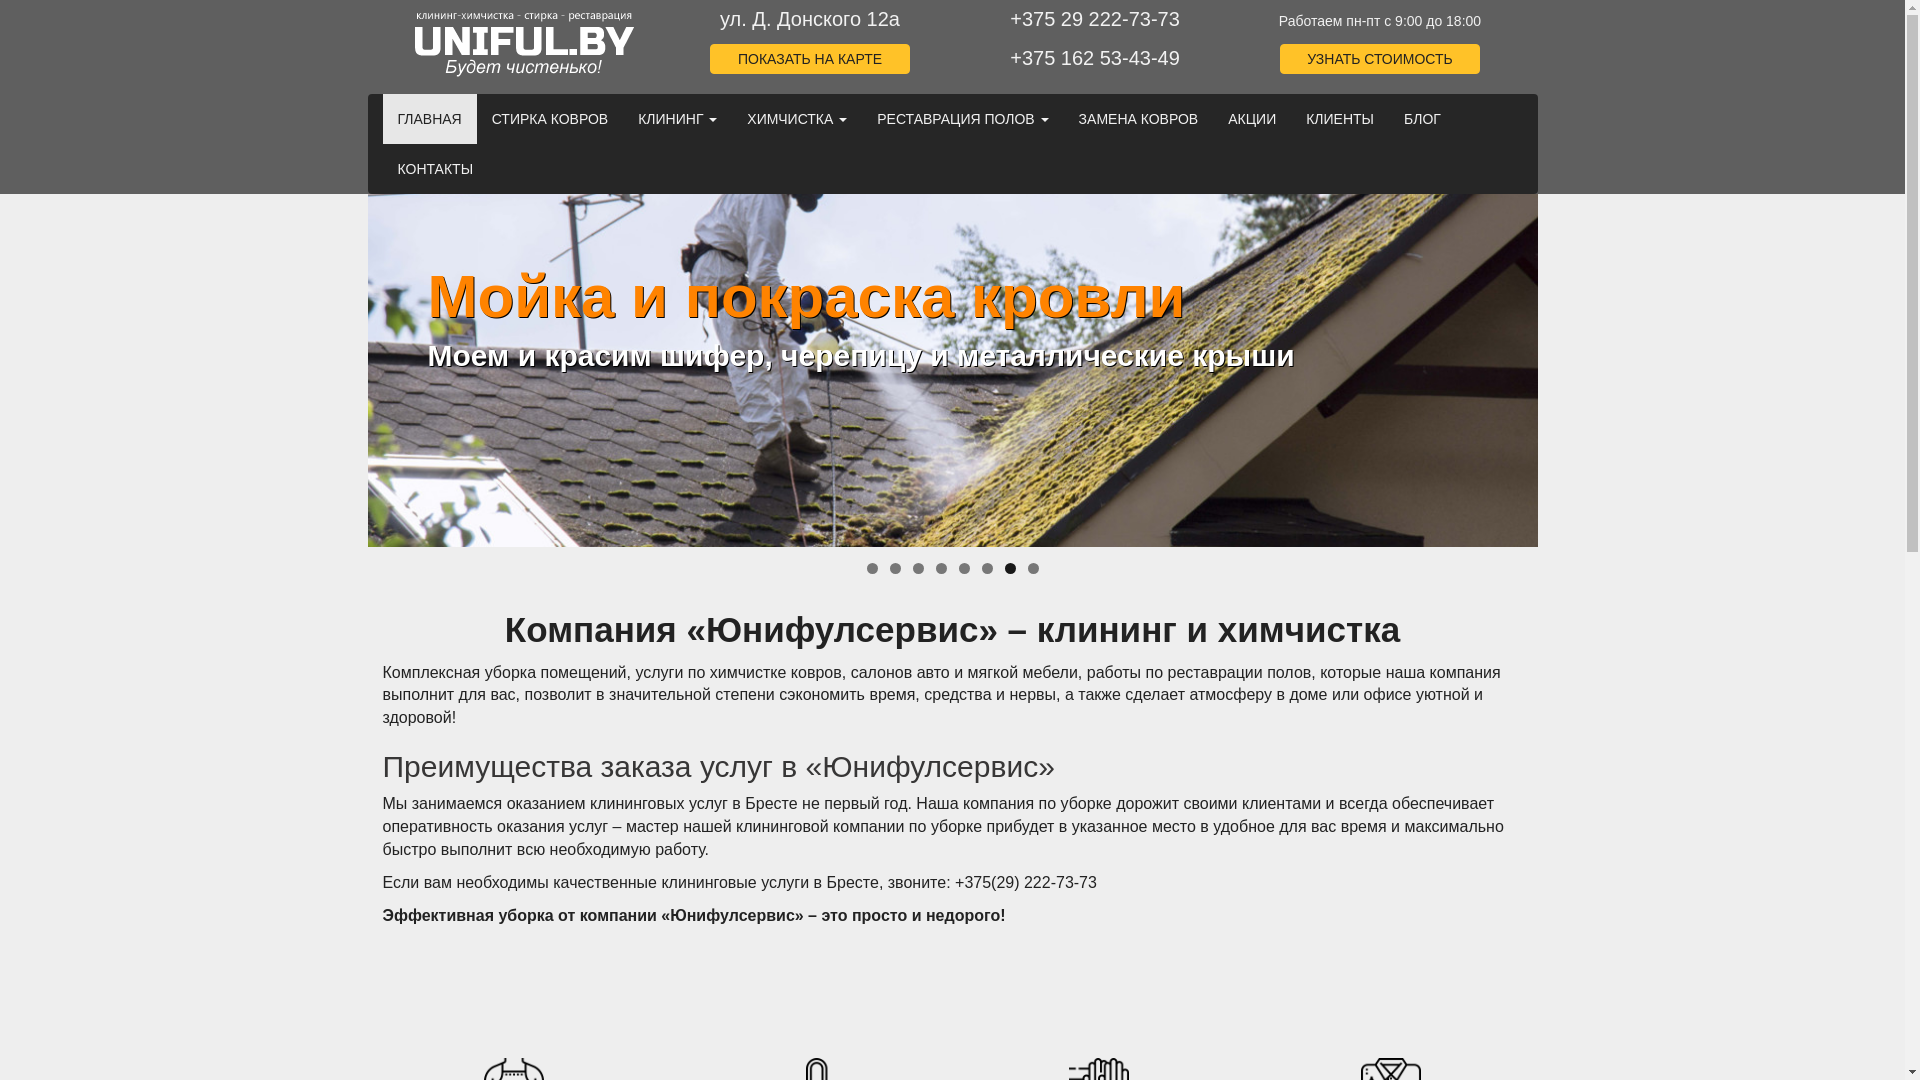  I want to click on 4, so click(942, 568).